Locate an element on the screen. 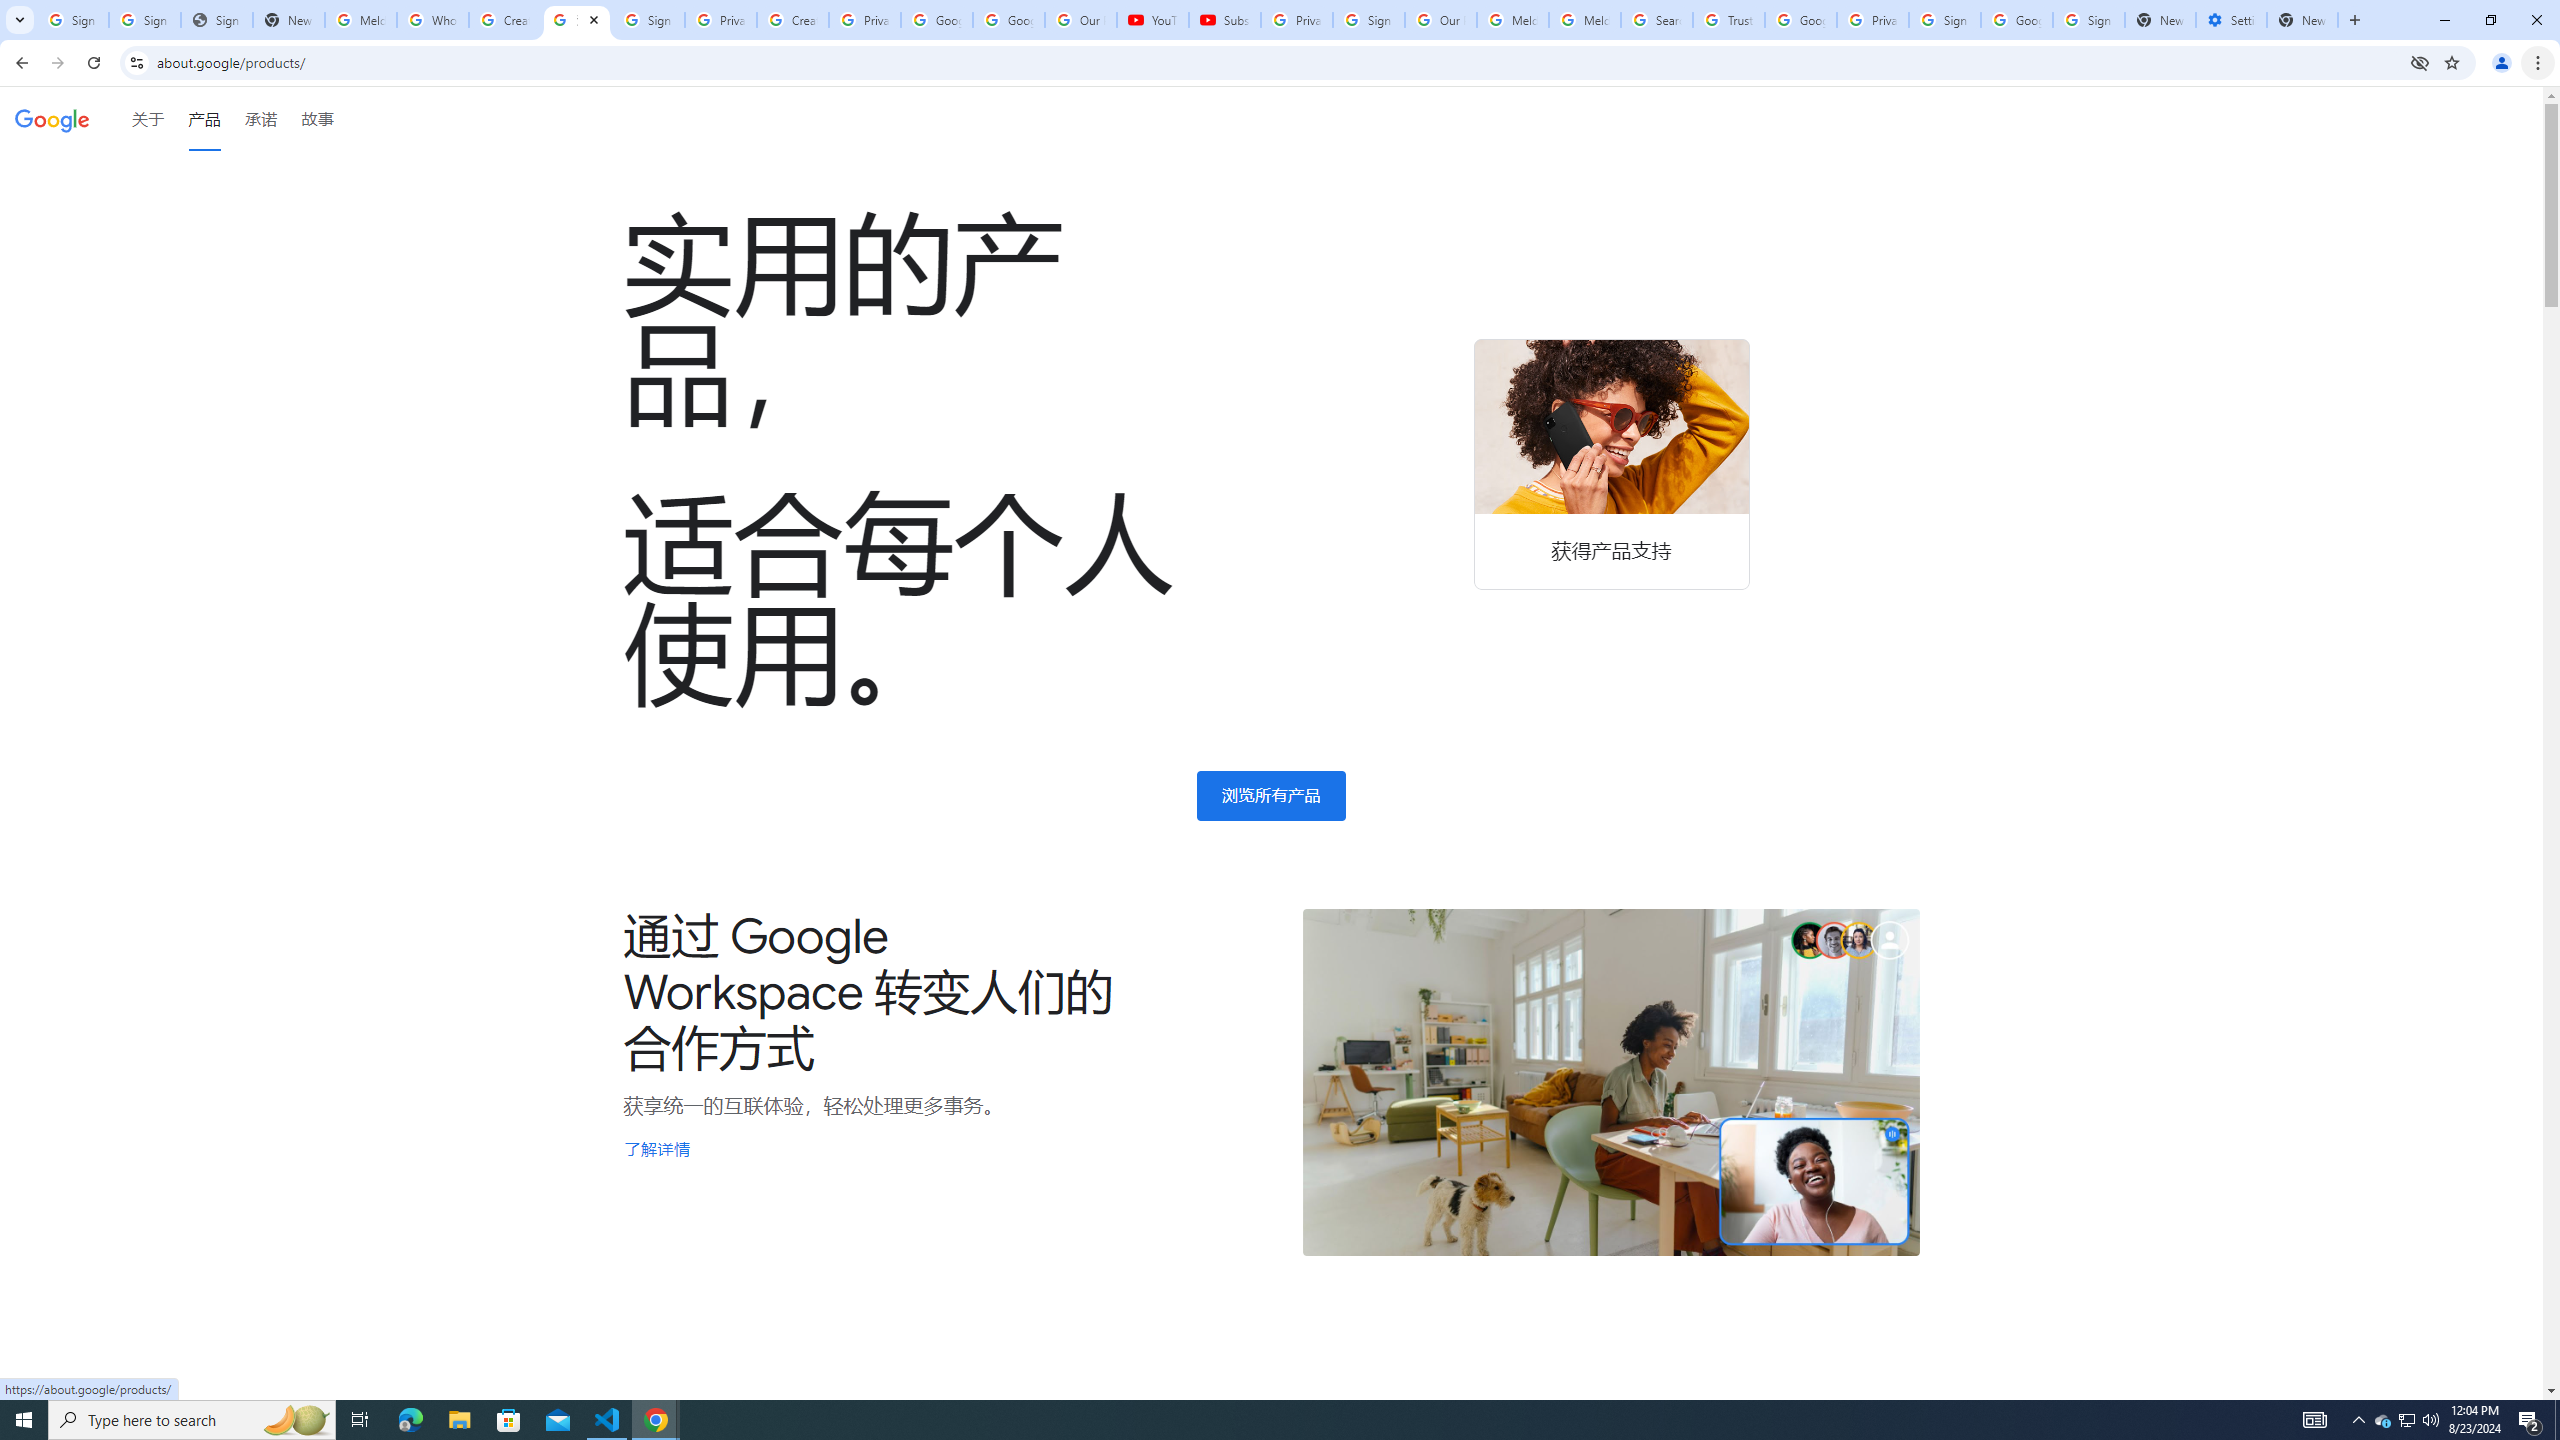 The width and height of the screenshot is (2560, 1440). New Tab is located at coordinates (2354, 20).